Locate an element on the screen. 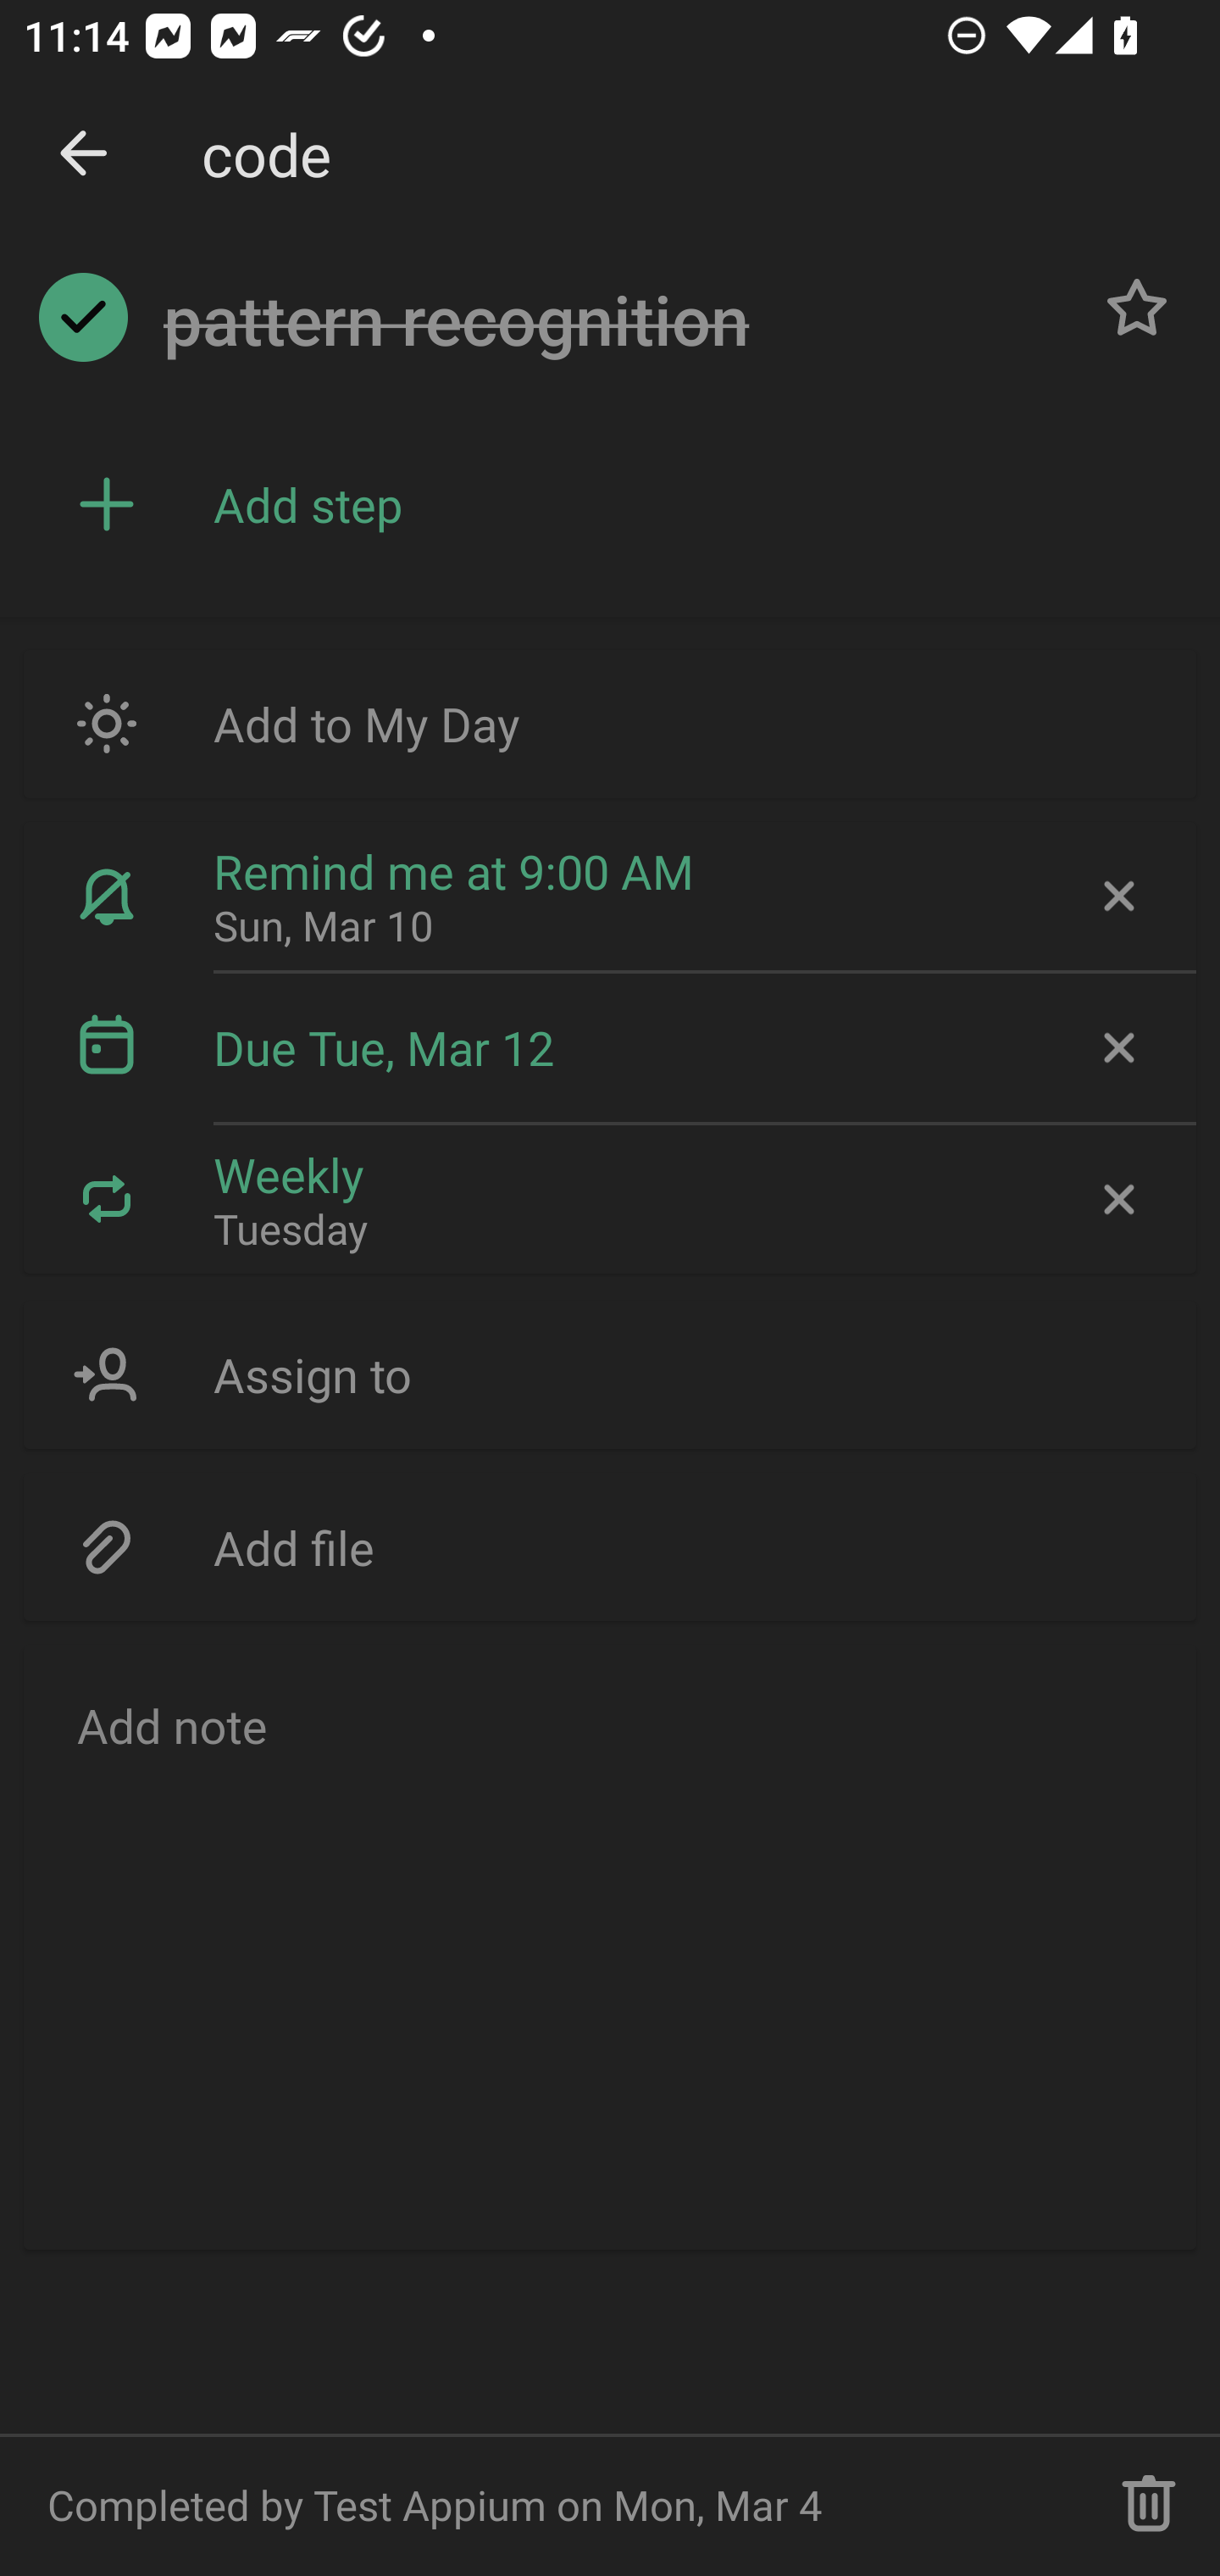 The width and height of the screenshot is (1220, 2576). Add file is located at coordinates (610, 1546).